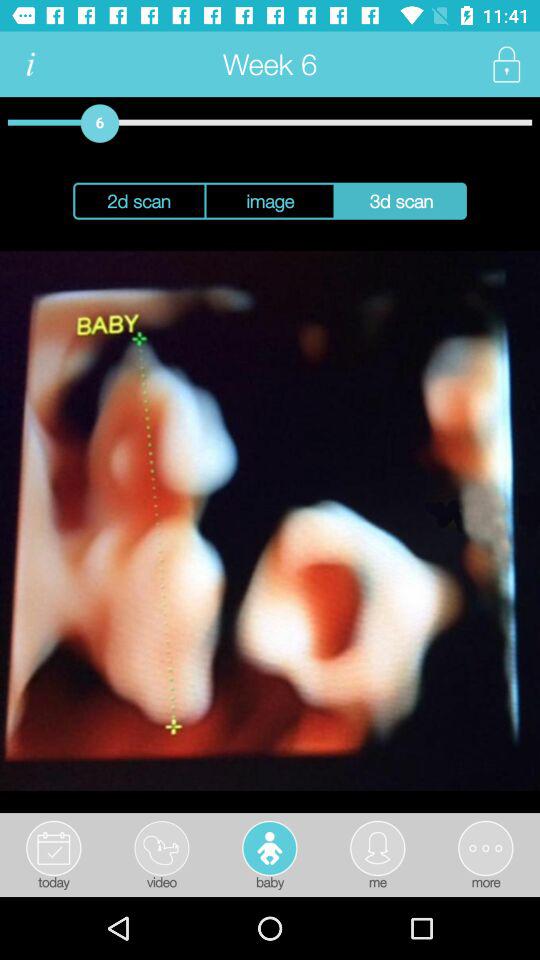 This screenshot has width=540, height=960. I want to click on lock, so click(506, 64).